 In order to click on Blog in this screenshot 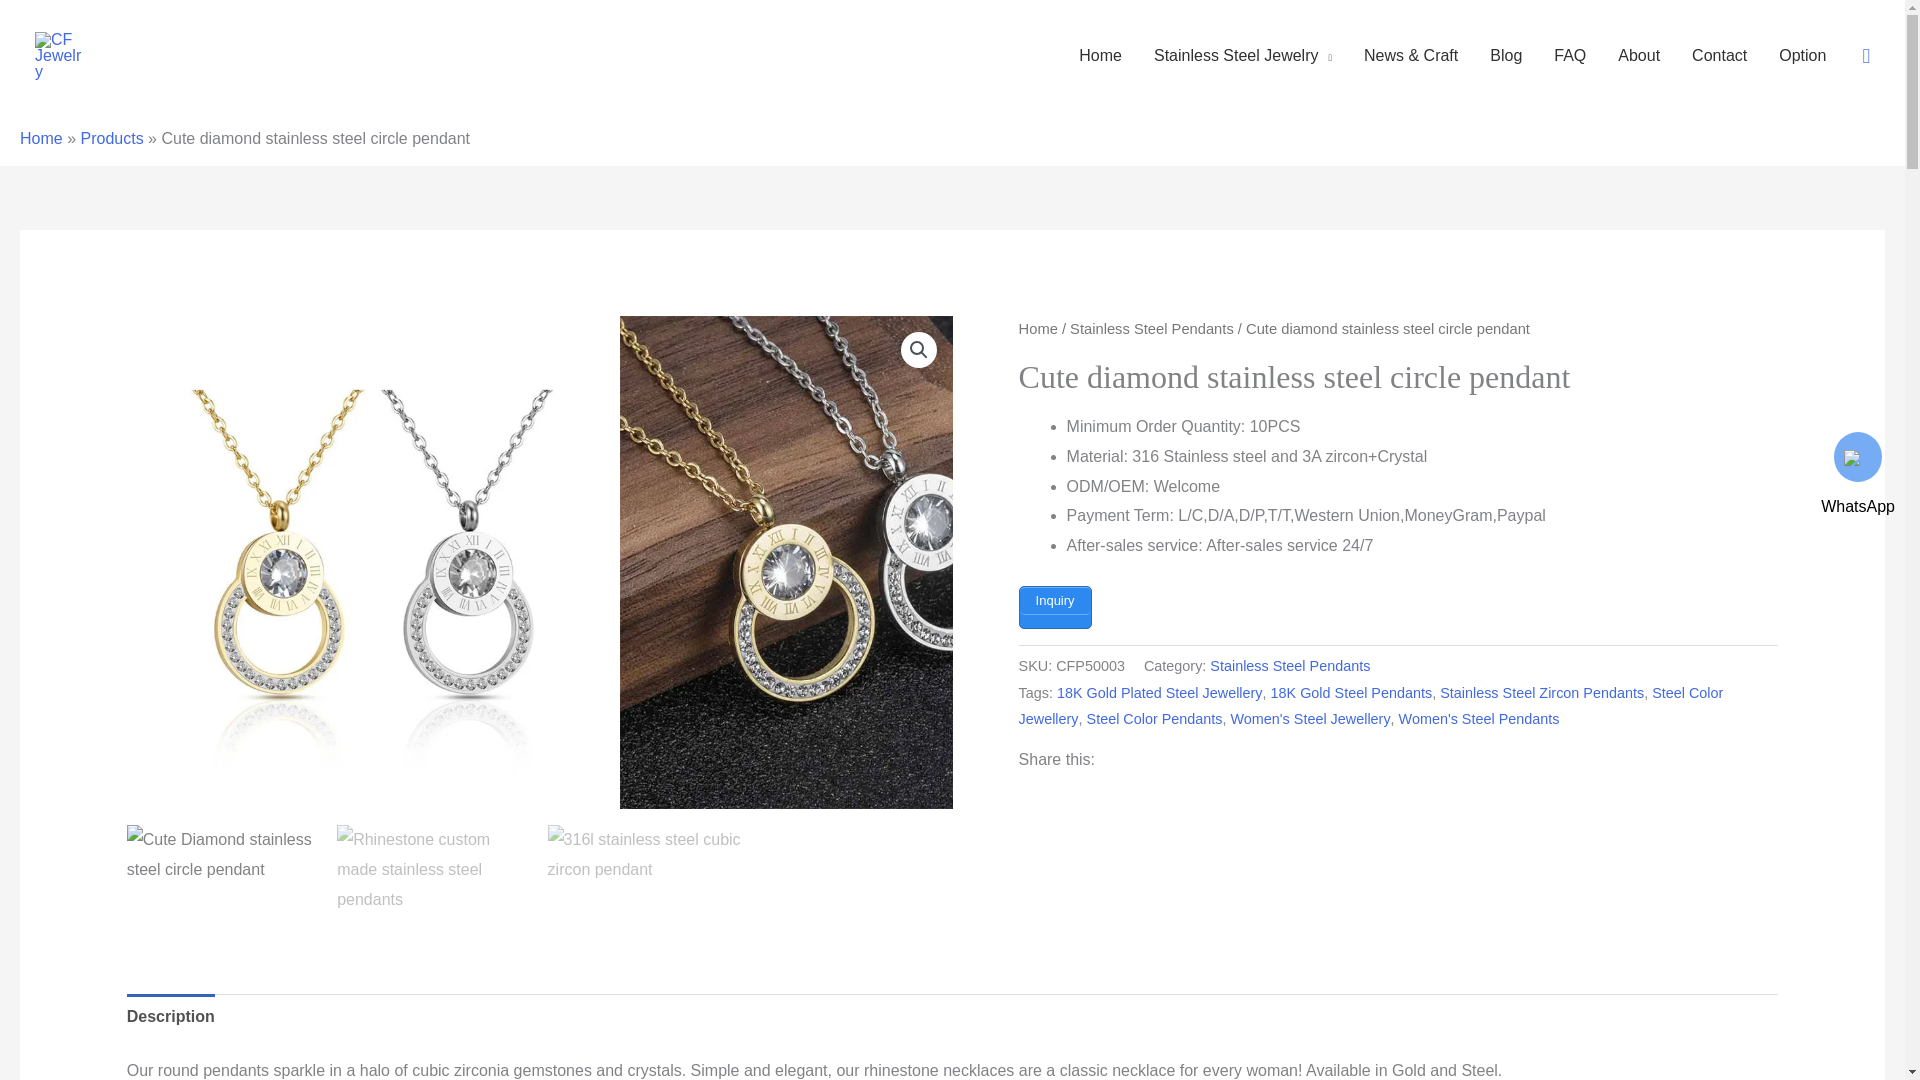, I will do `click(1506, 55)`.